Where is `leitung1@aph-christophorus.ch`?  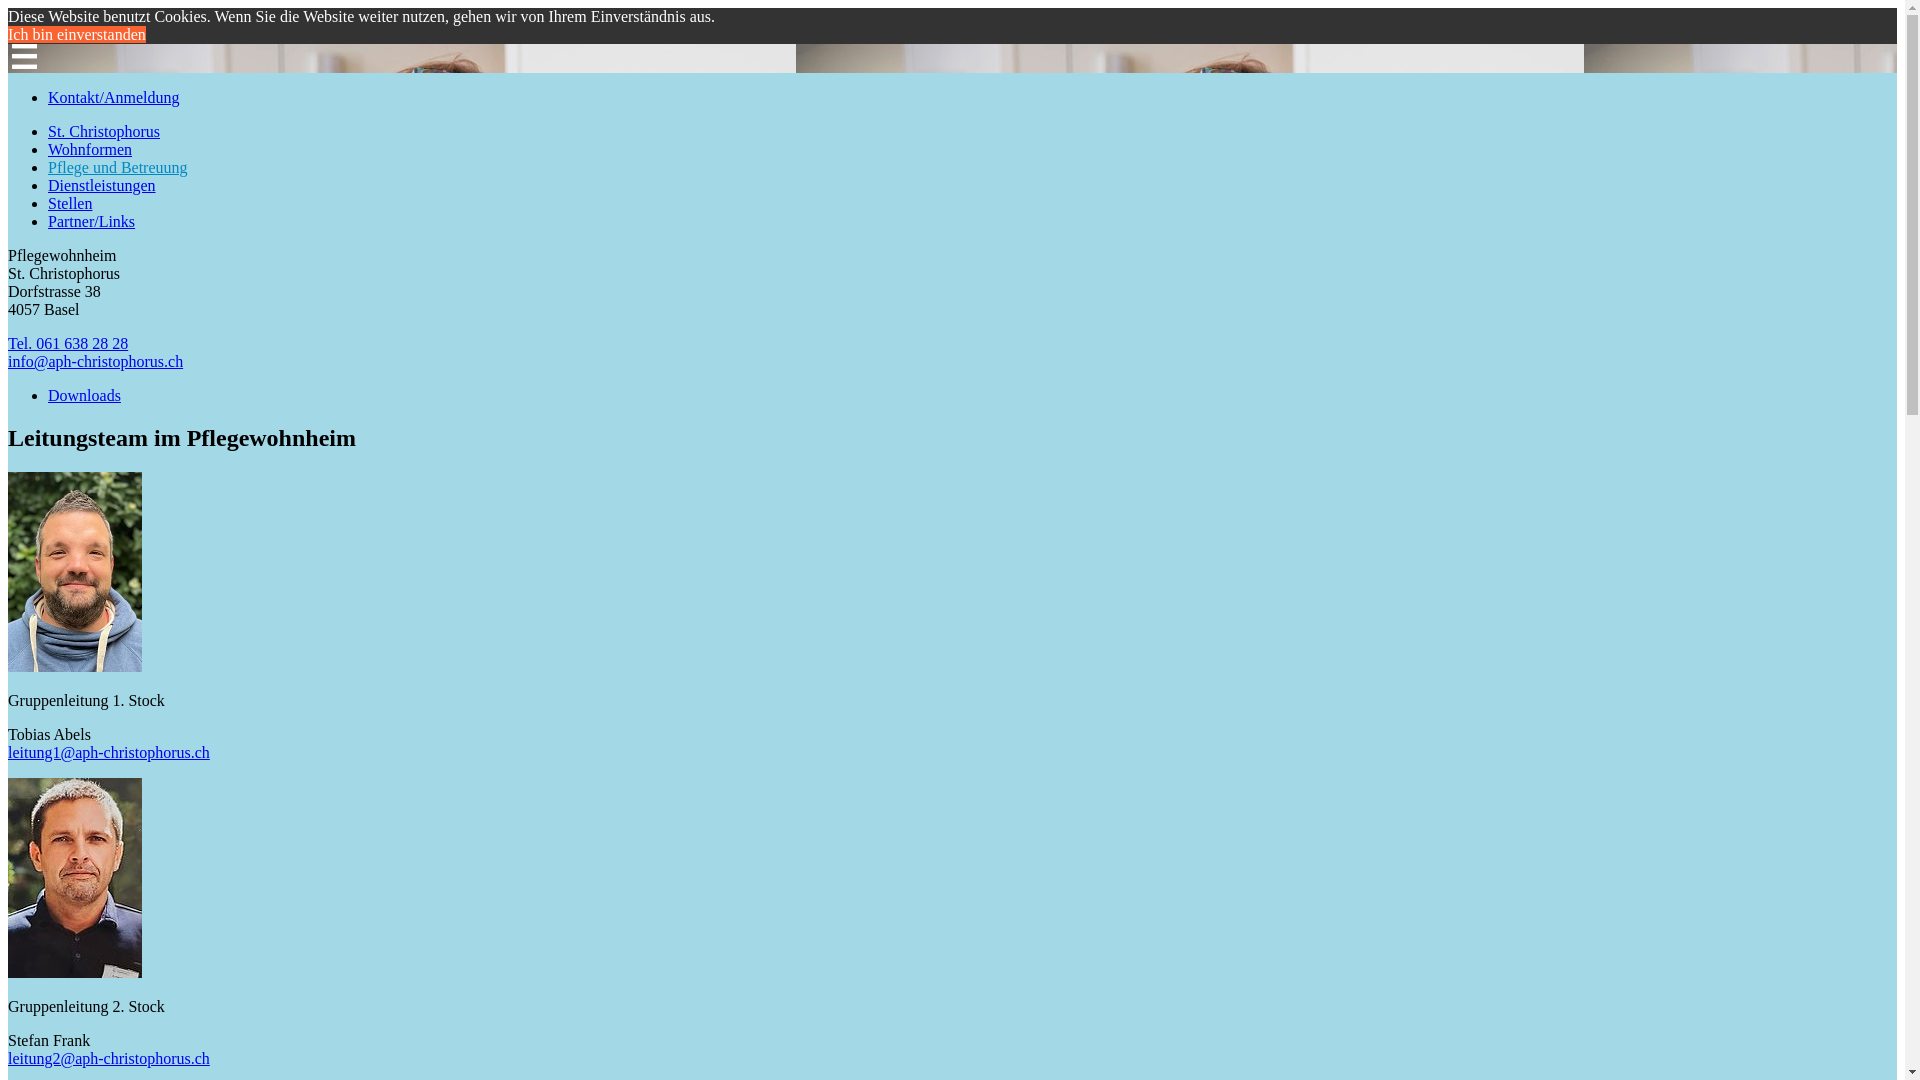 leitung1@aph-christophorus.ch is located at coordinates (109, 752).